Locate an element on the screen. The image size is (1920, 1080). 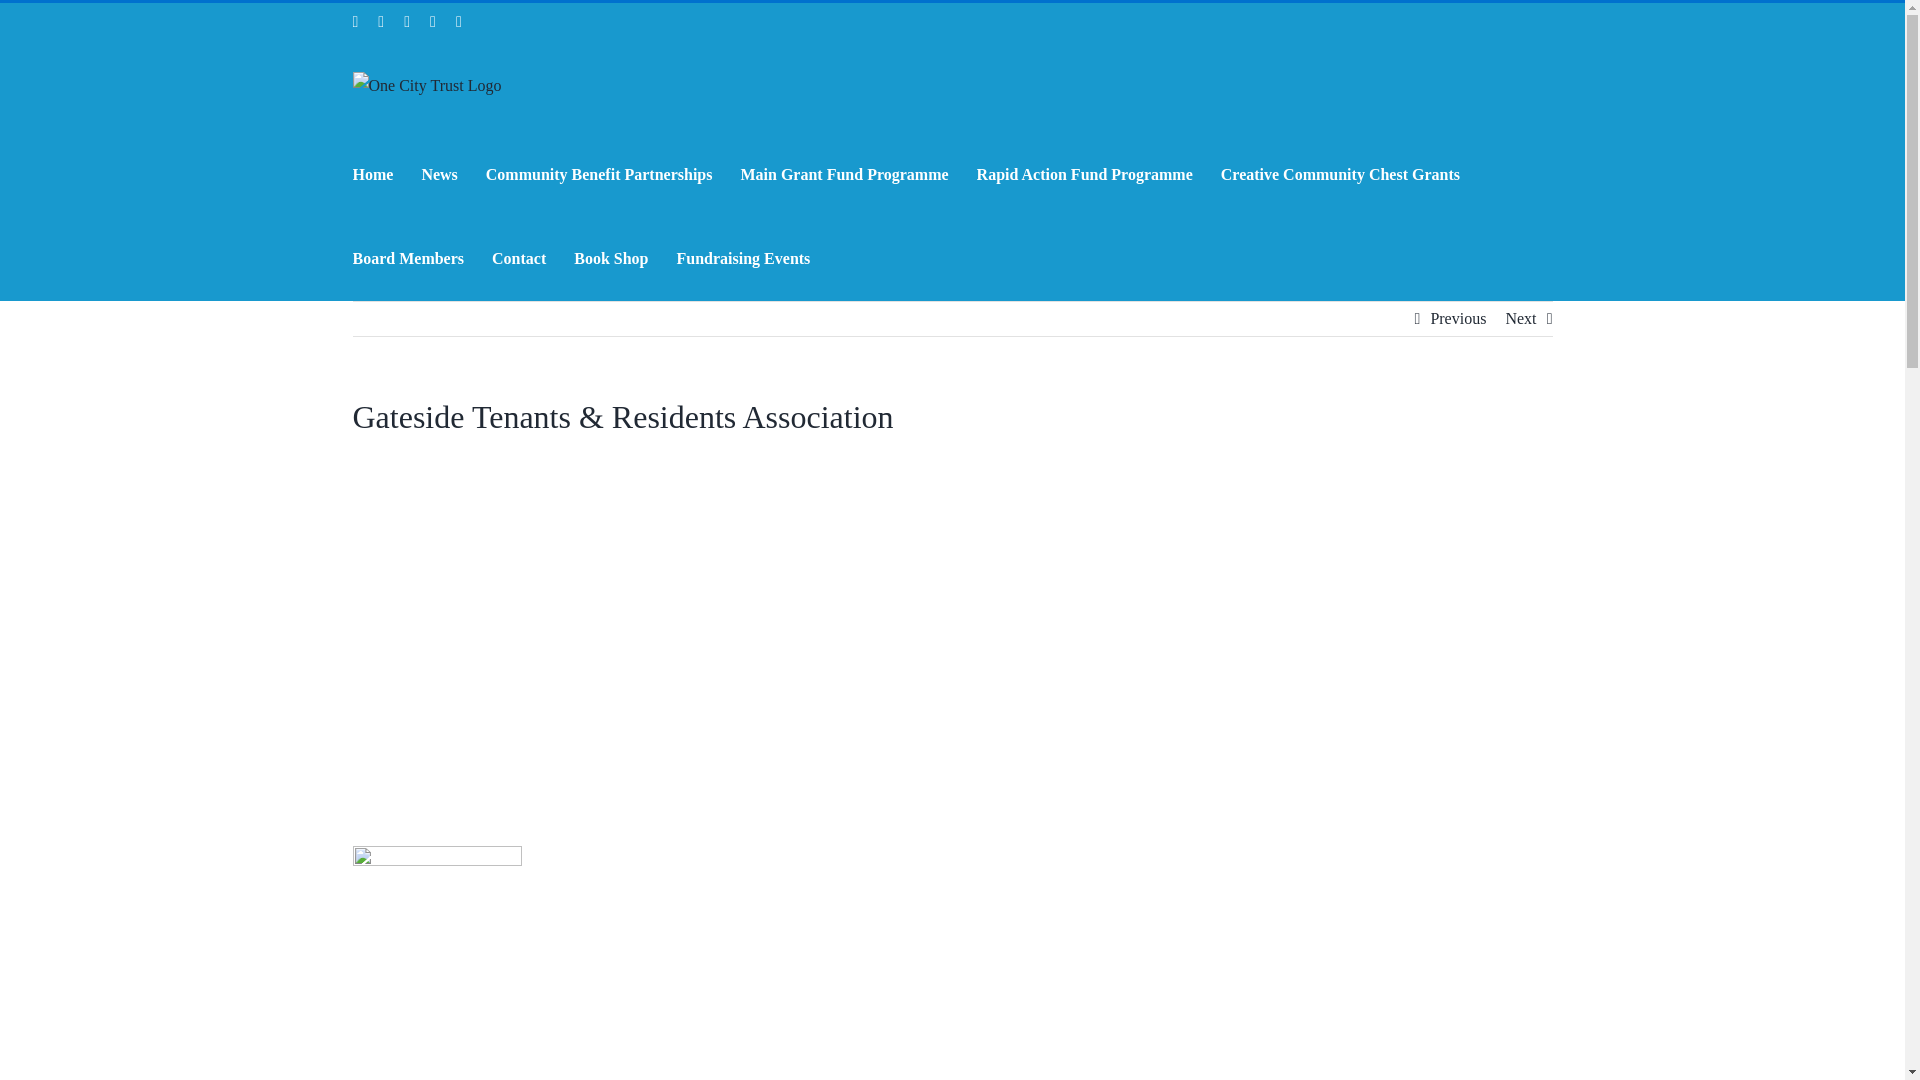
Creative Community Chest Grants is located at coordinates (1340, 174).